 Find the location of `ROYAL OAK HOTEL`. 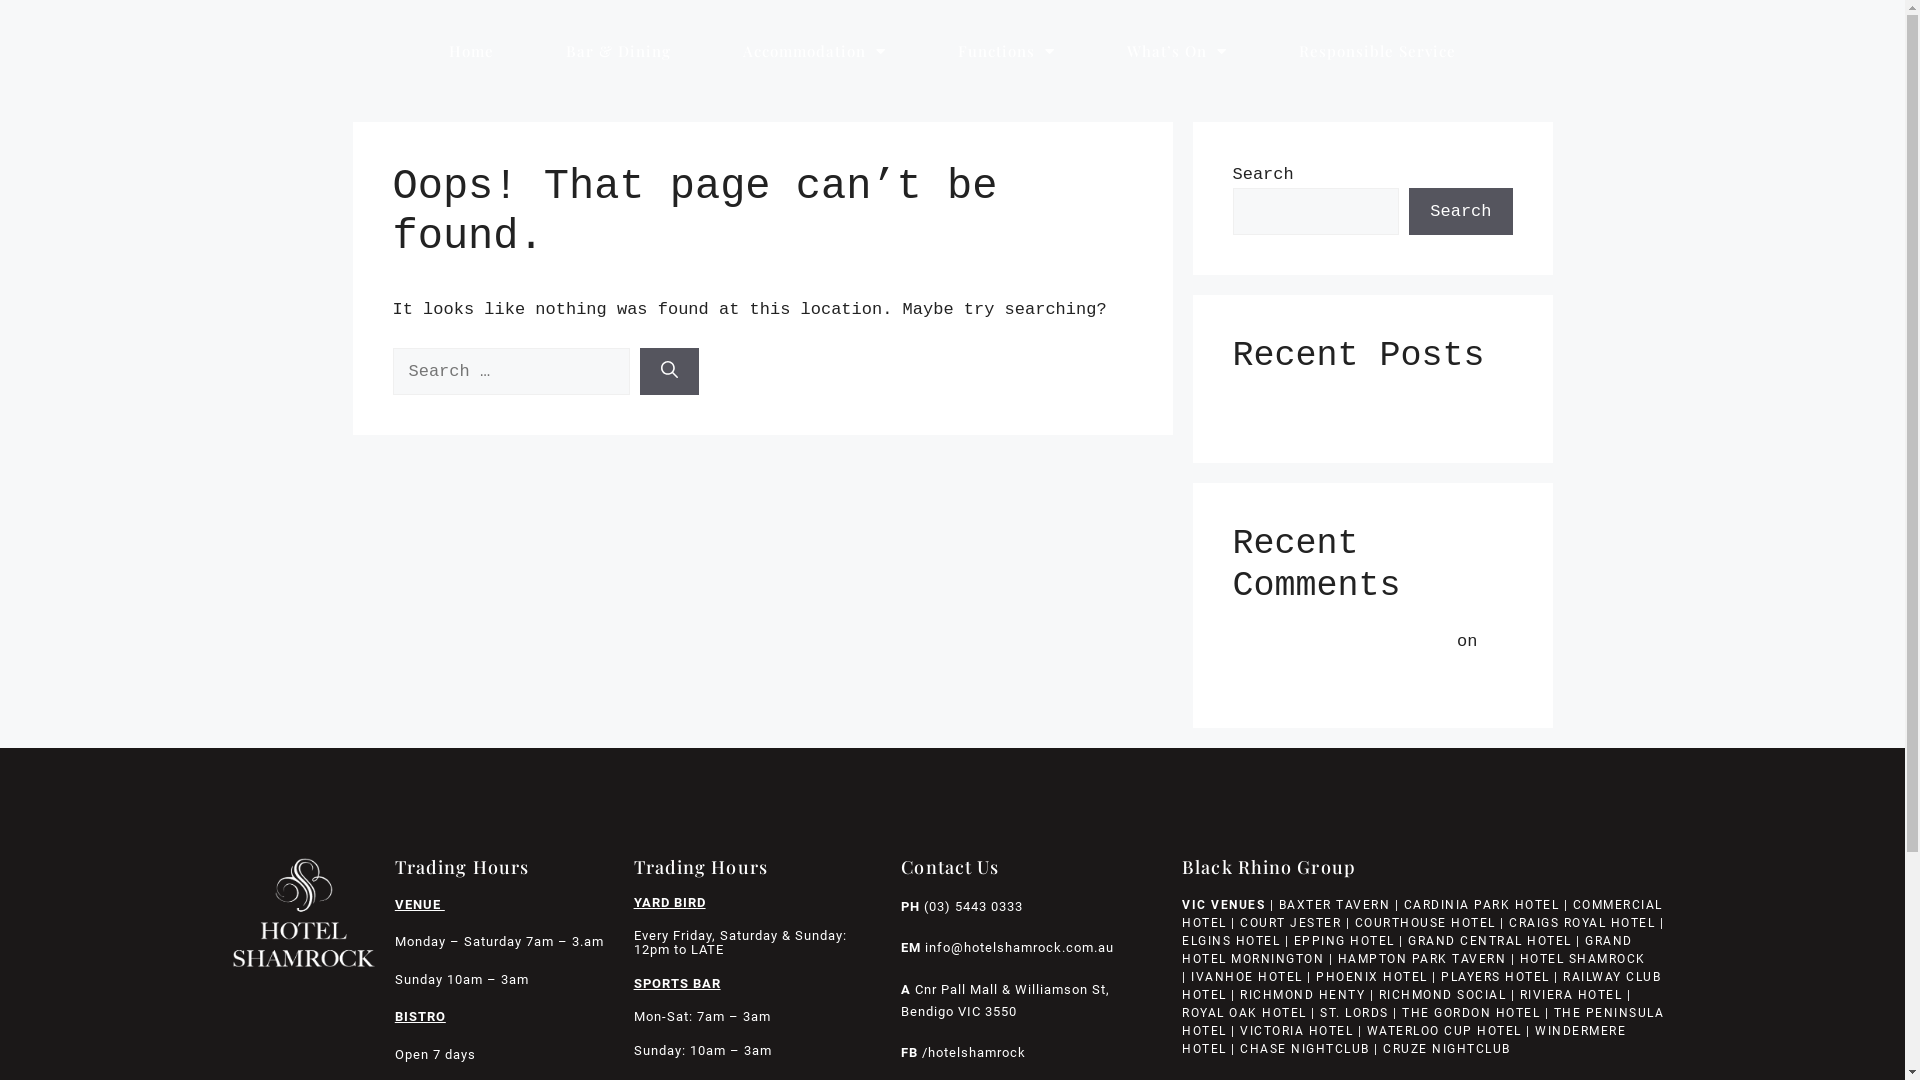

ROYAL OAK HOTEL is located at coordinates (1244, 1013).